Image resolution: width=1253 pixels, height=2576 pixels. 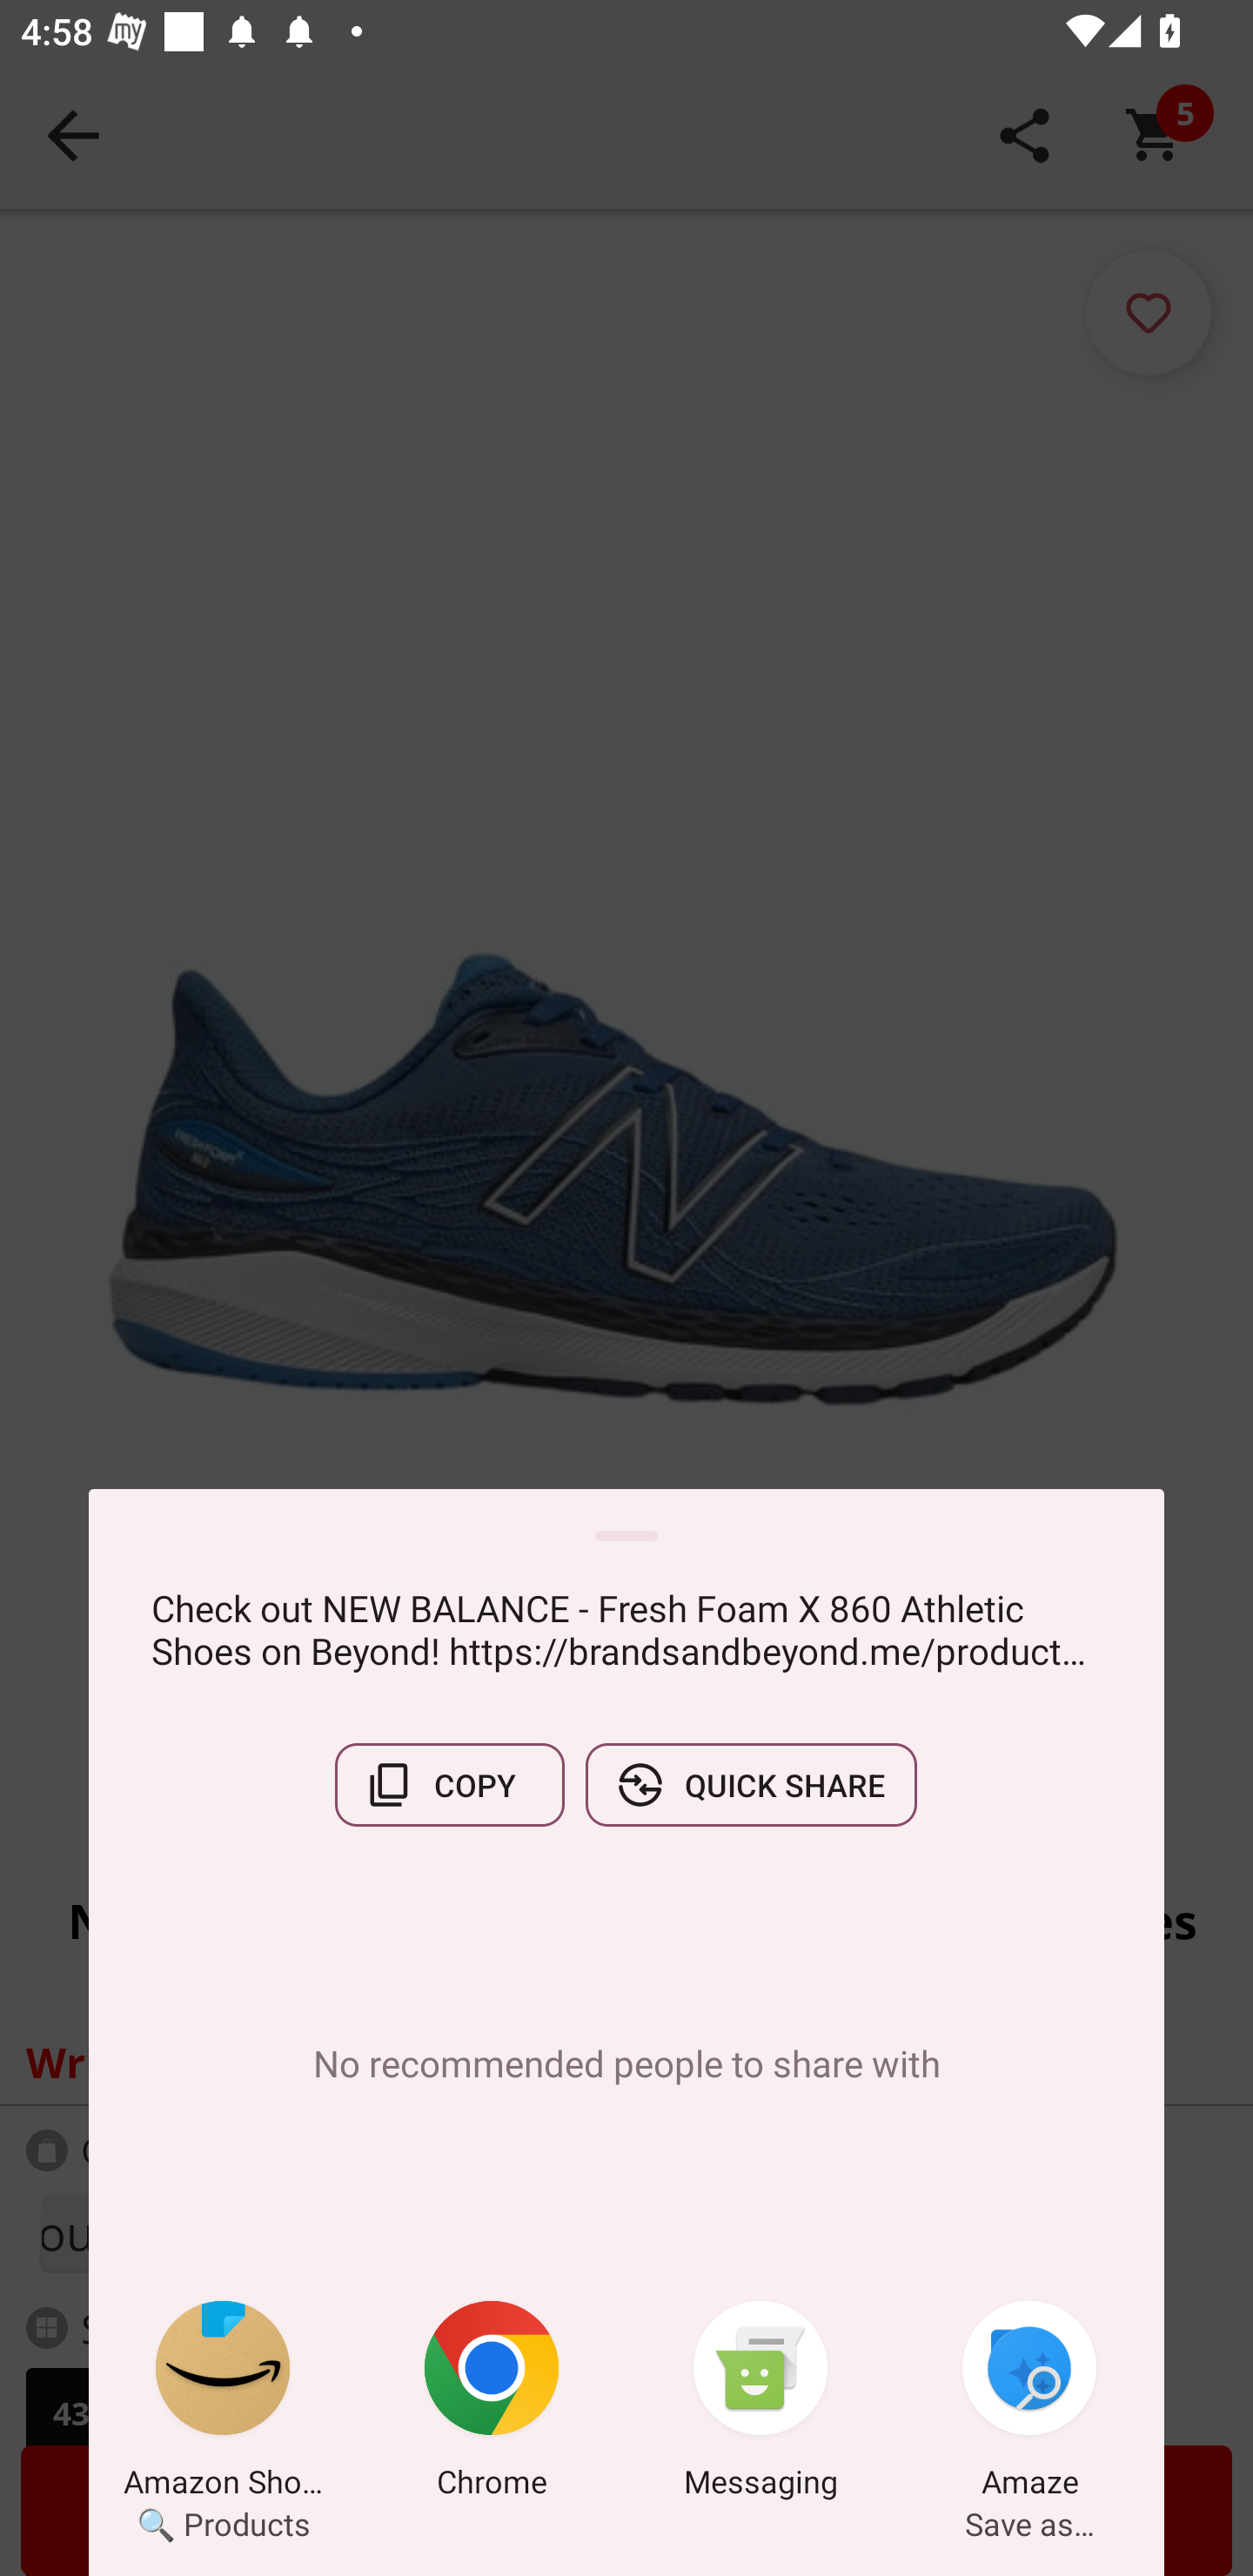 I want to click on Amazon Shopping 🔍 Products, so click(x=223, y=2405).